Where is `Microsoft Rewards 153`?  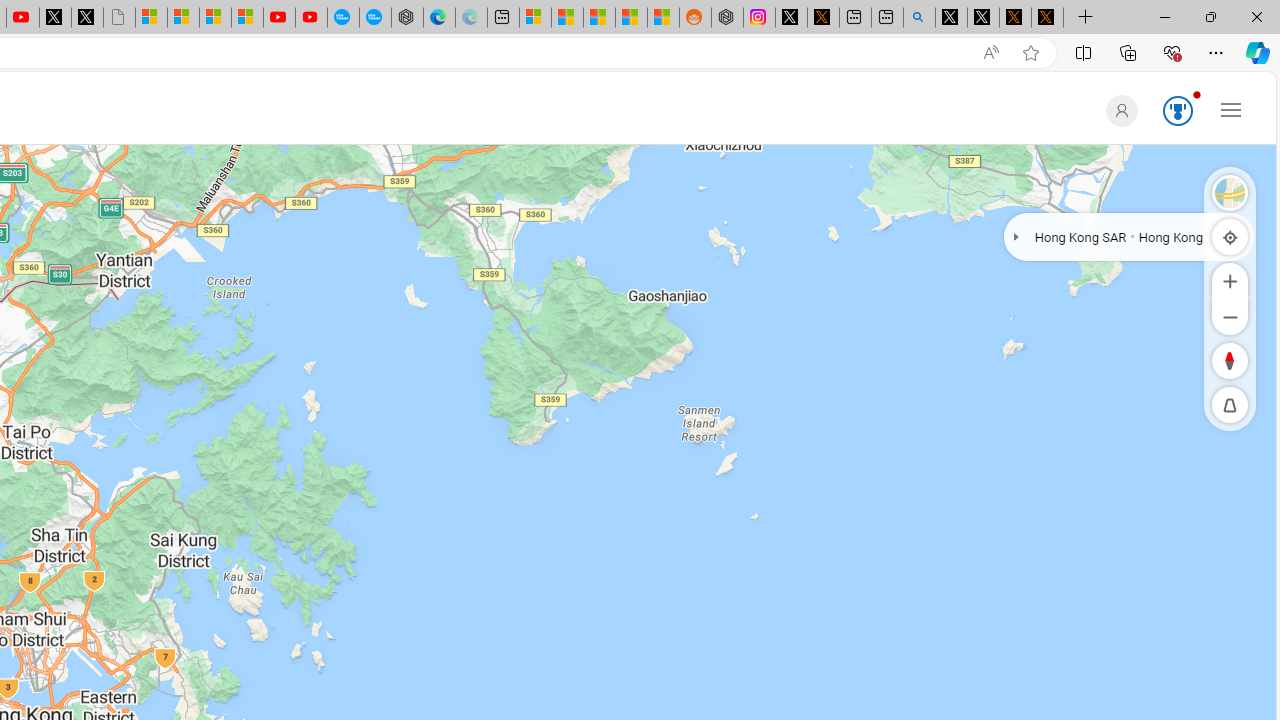
Microsoft Rewards 153 is located at coordinates (1174, 112).